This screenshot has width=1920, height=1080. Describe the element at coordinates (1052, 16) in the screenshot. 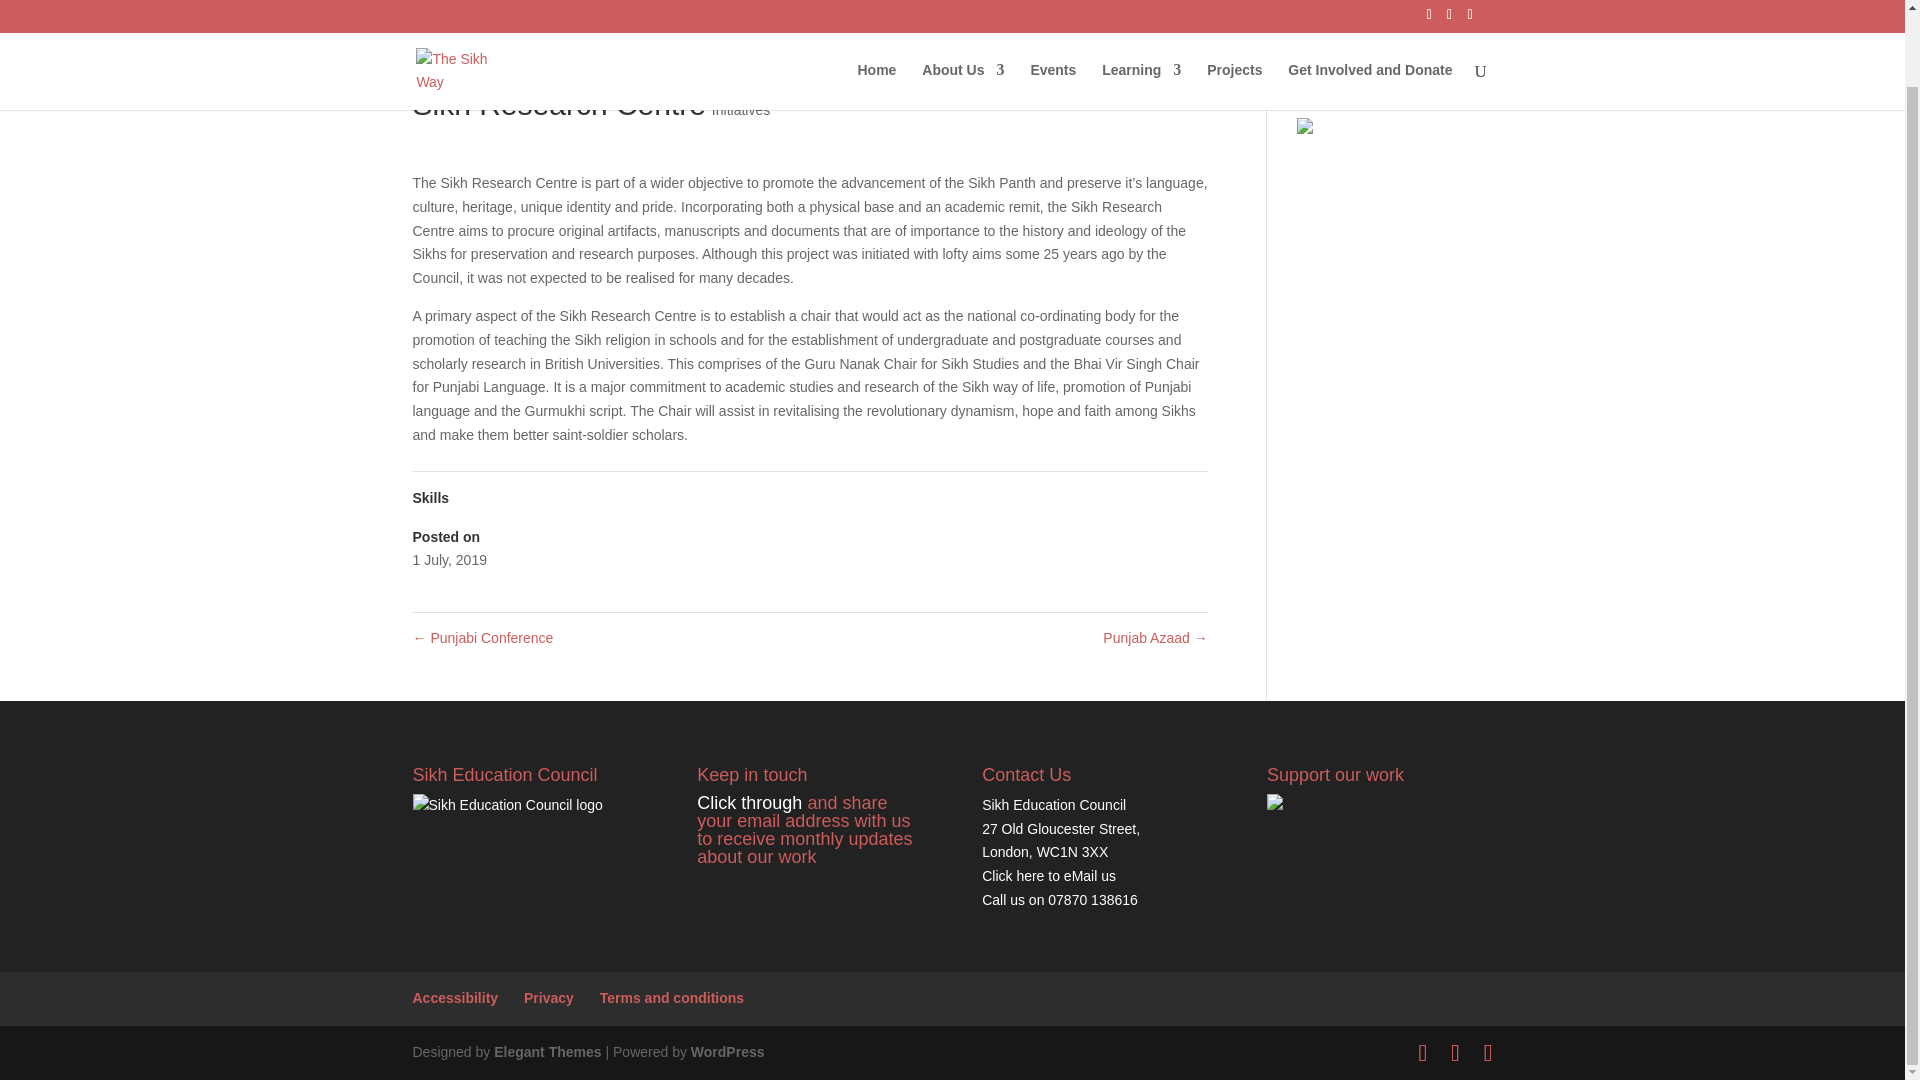

I see `Events` at that location.